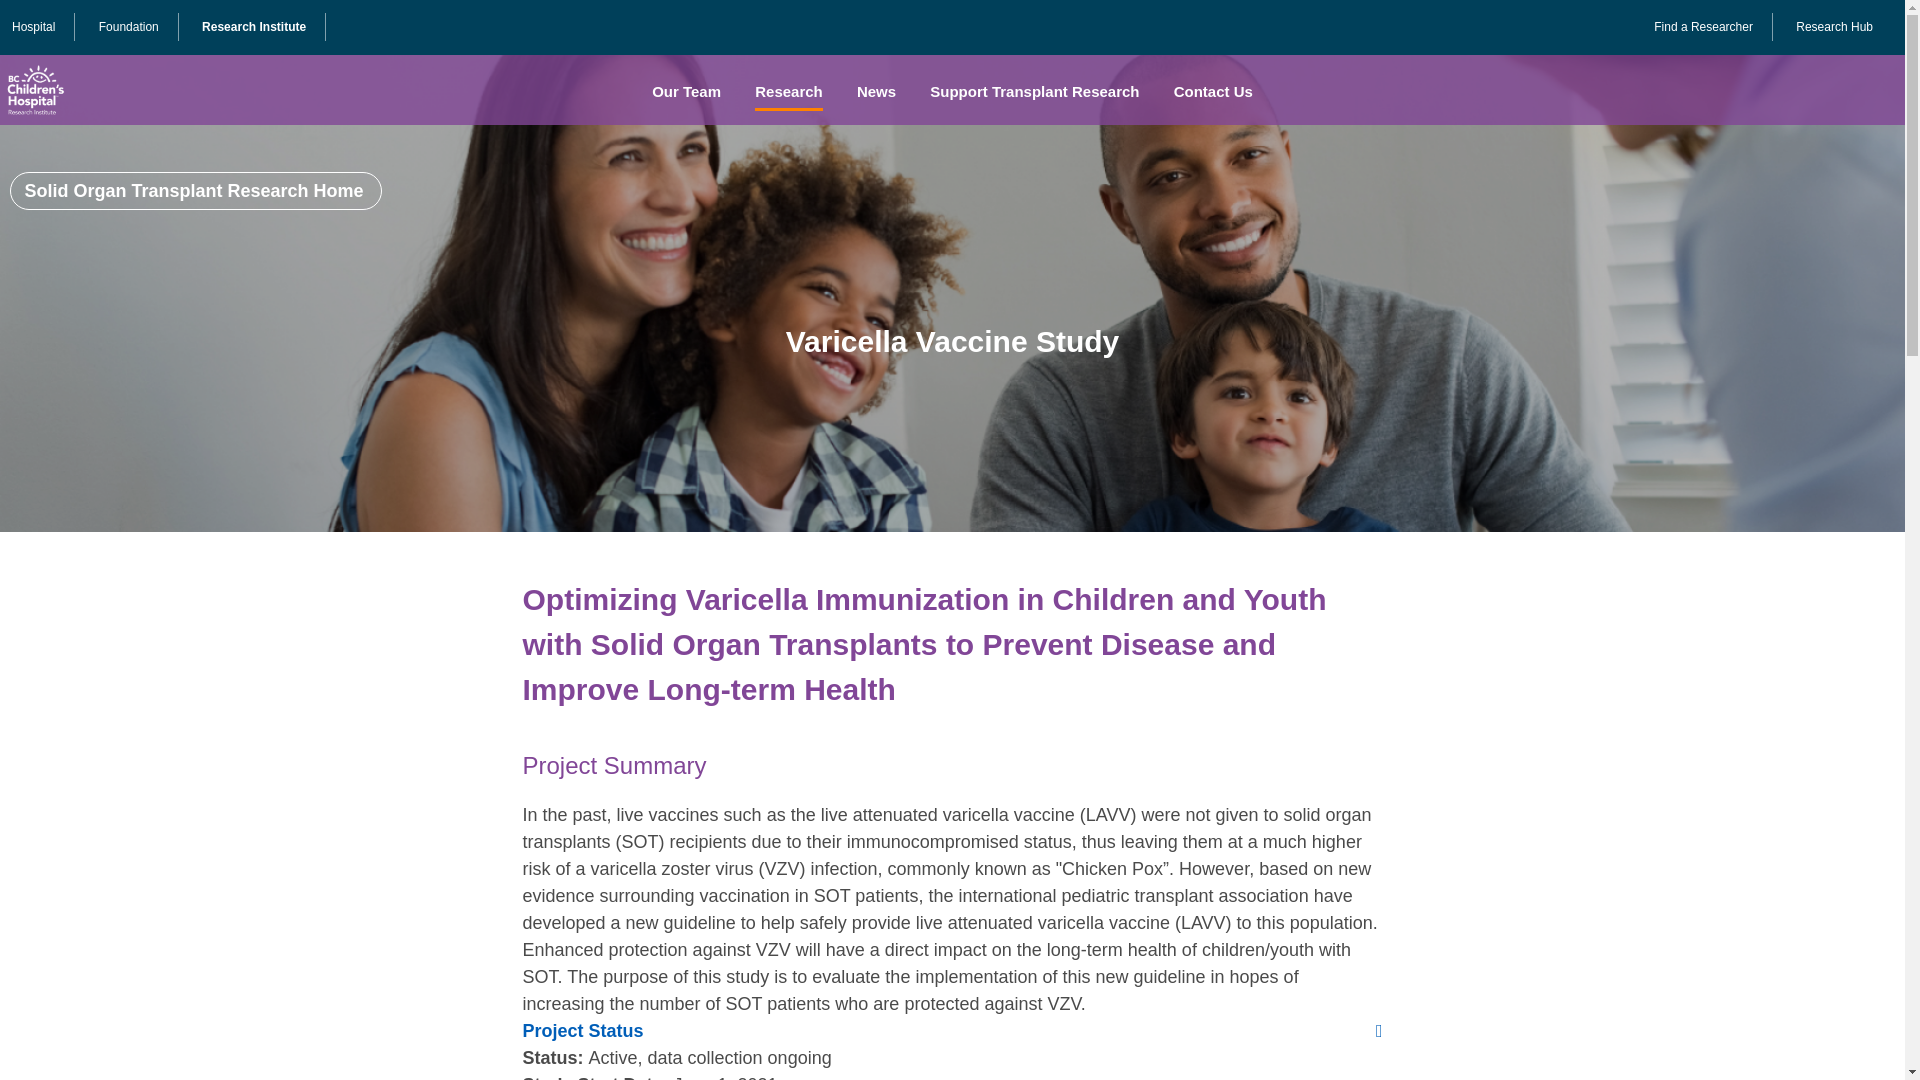  Describe the element at coordinates (1034, 92) in the screenshot. I see `Support Transplant Research` at that location.